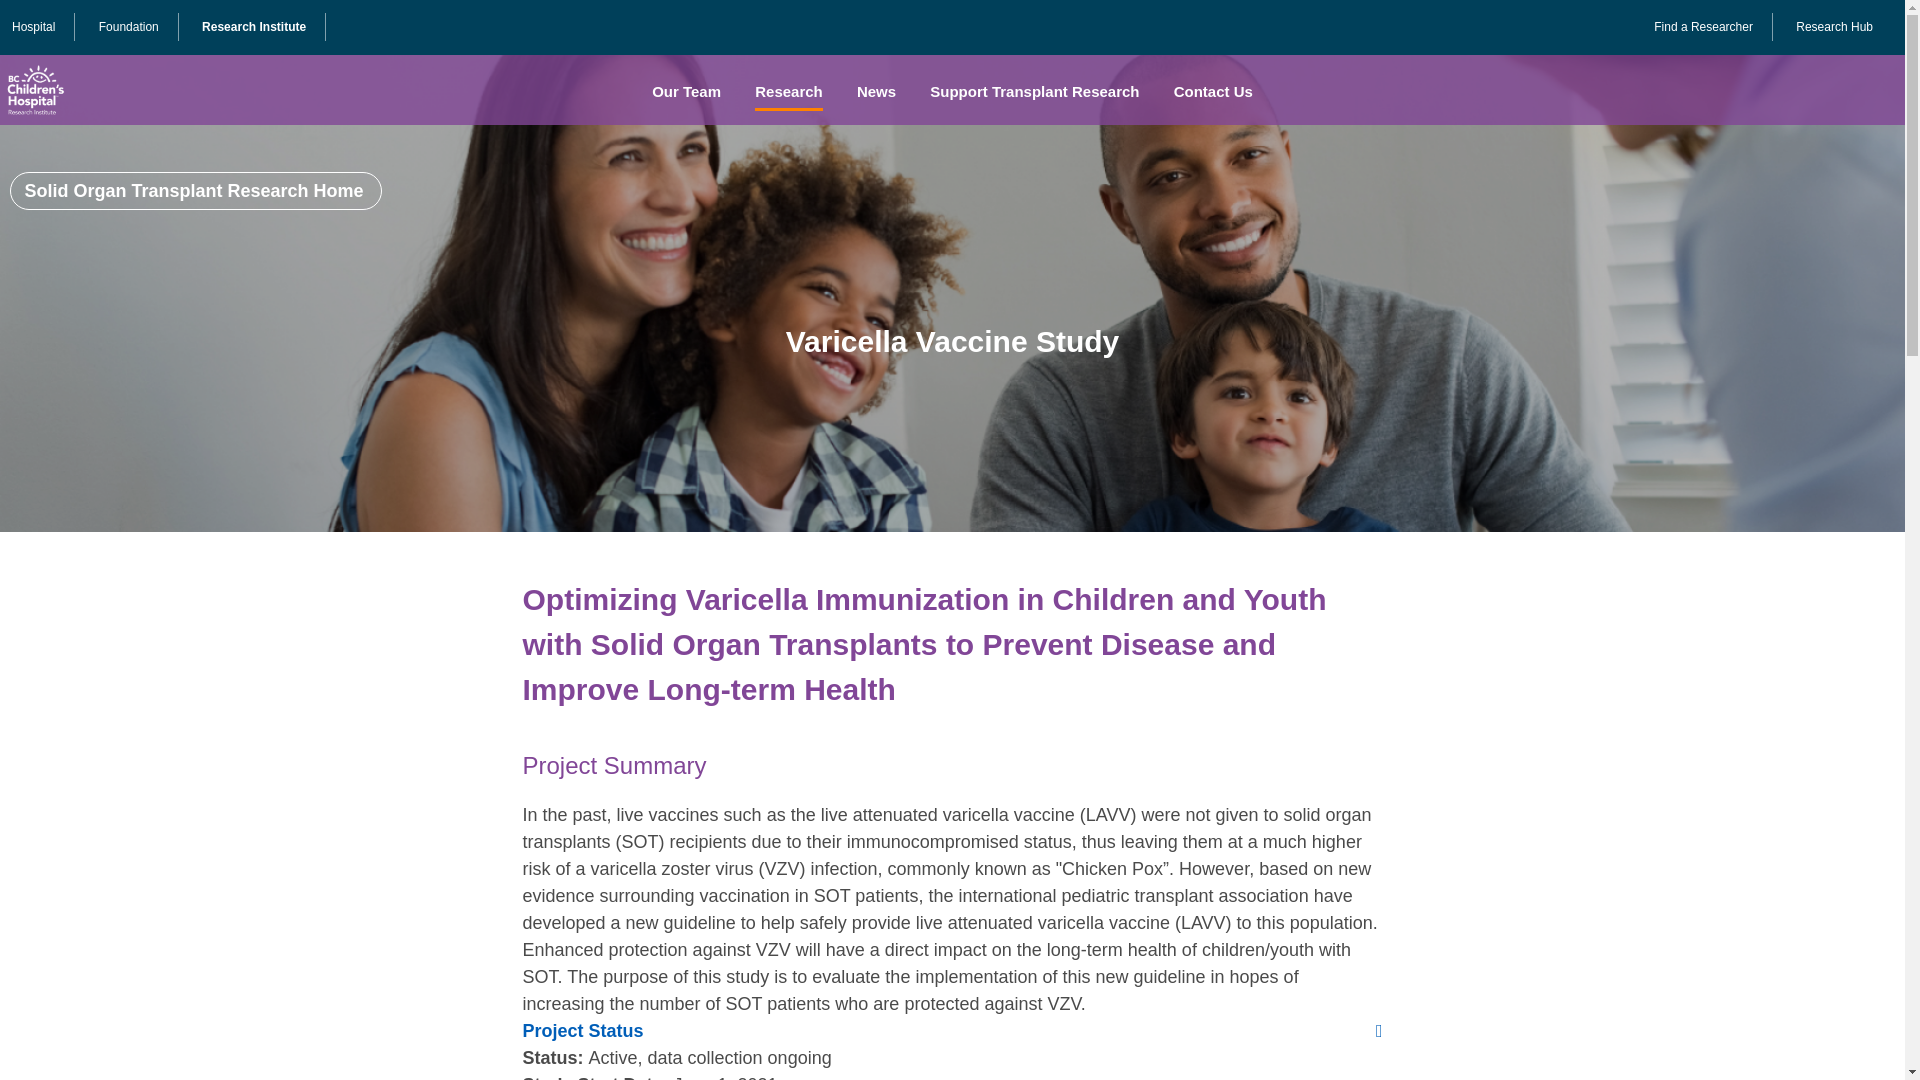  Describe the element at coordinates (1034, 92) in the screenshot. I see `Support Transplant Research` at that location.